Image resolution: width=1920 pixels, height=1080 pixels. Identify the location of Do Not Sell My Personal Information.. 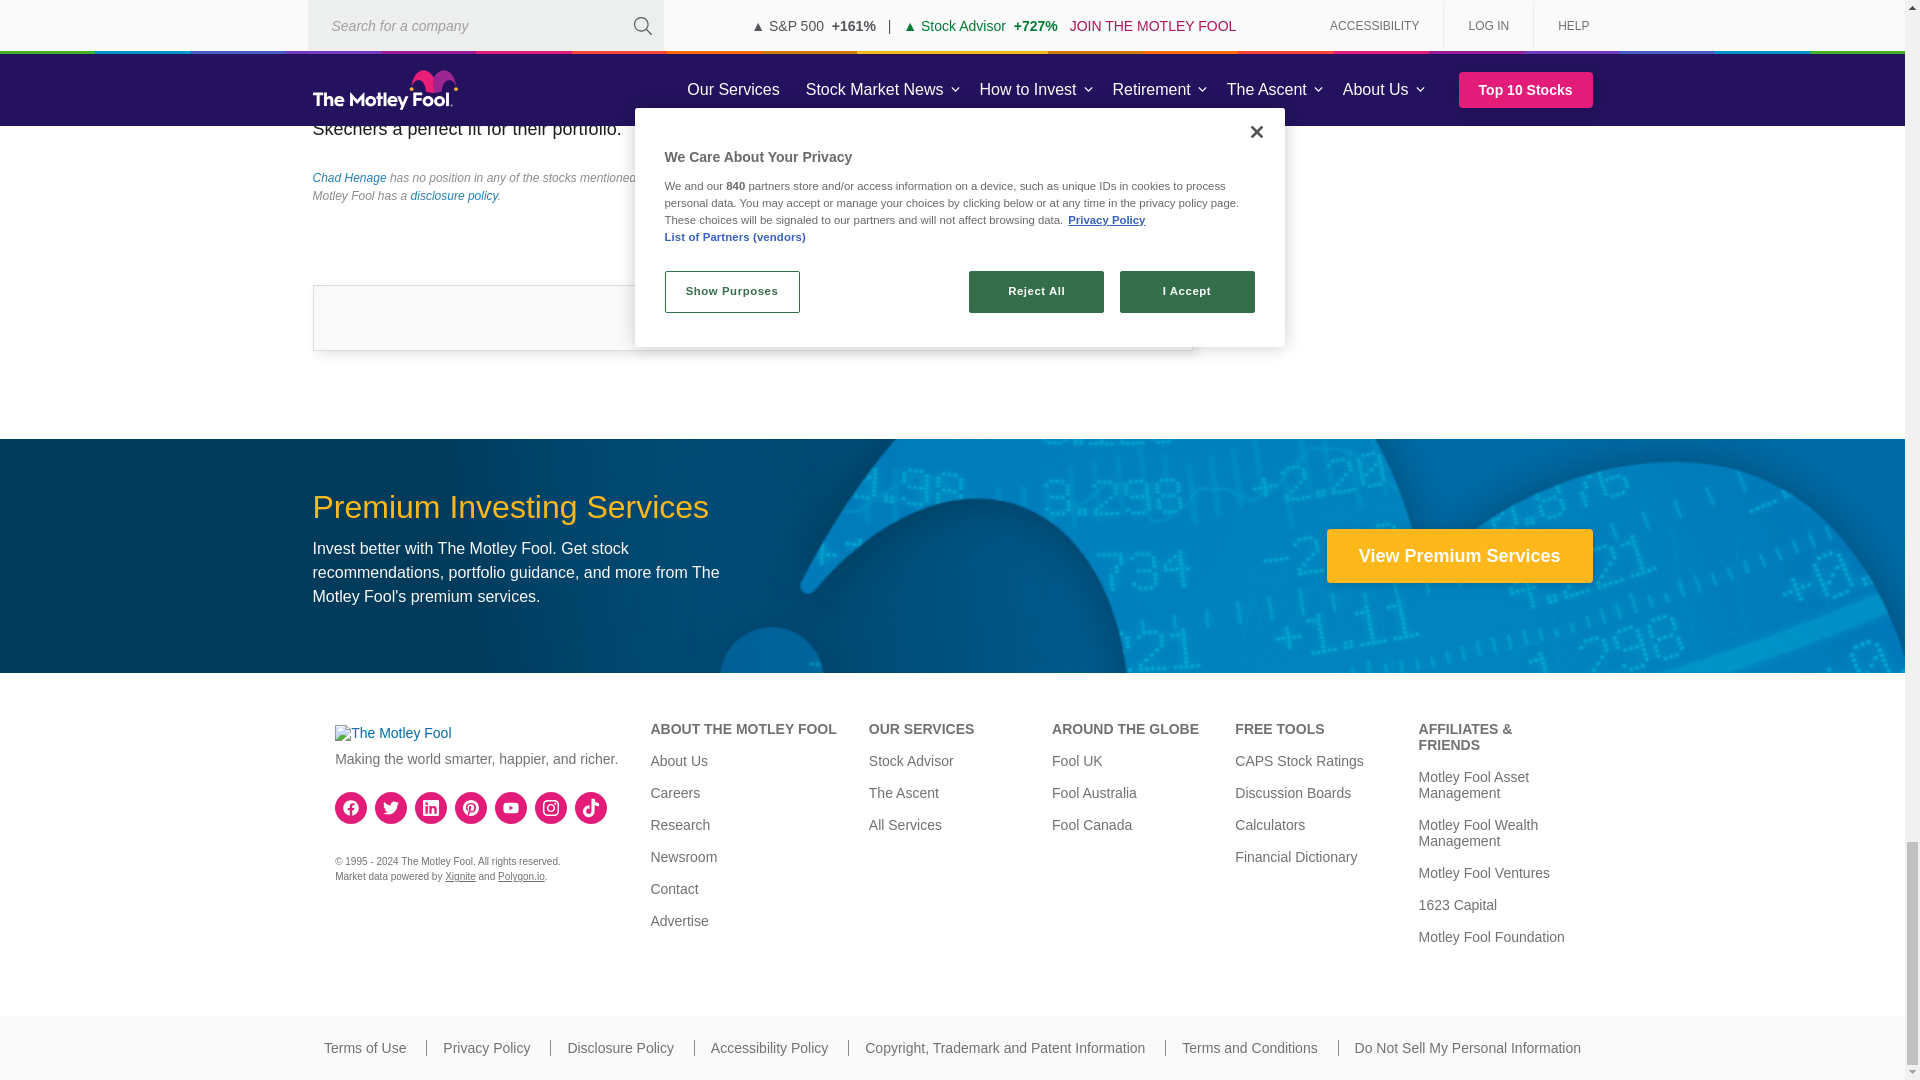
(1468, 1048).